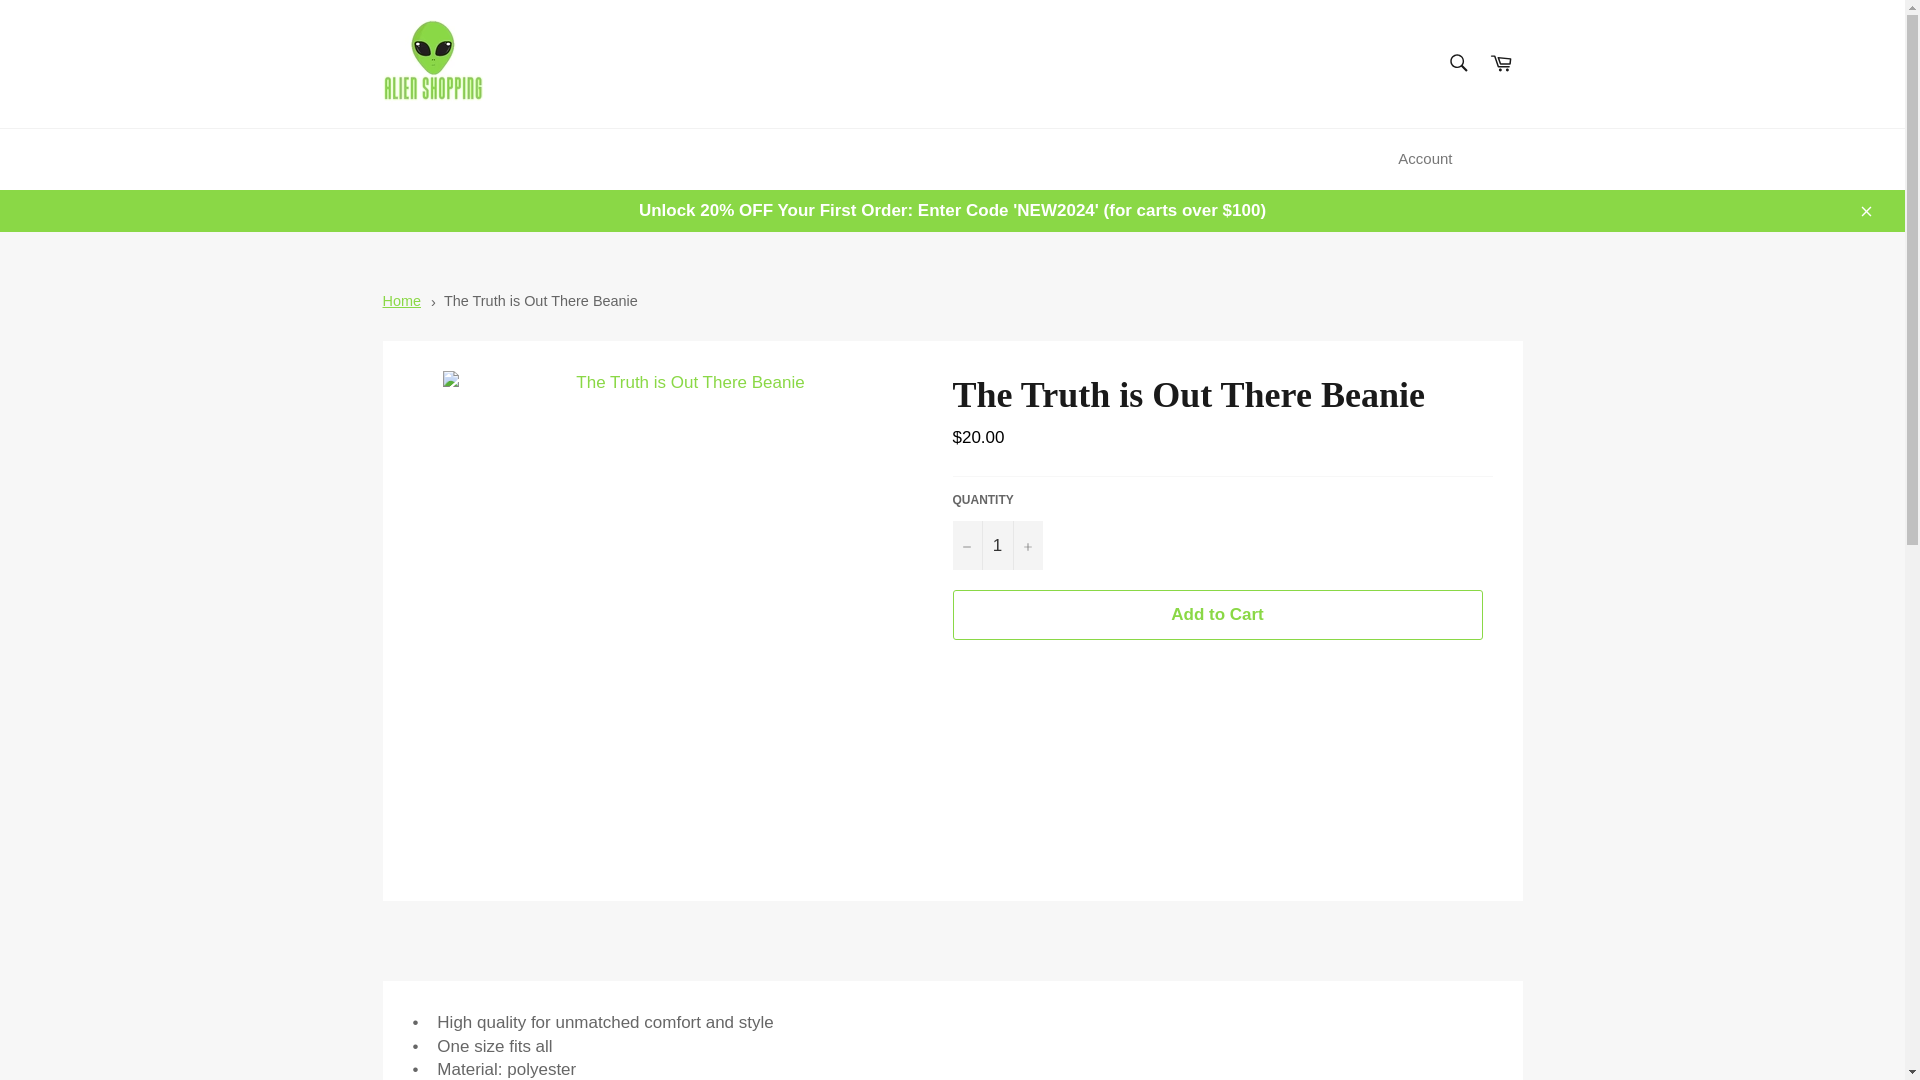 The height and width of the screenshot is (1080, 1920). I want to click on Add to Cart, so click(1217, 614).